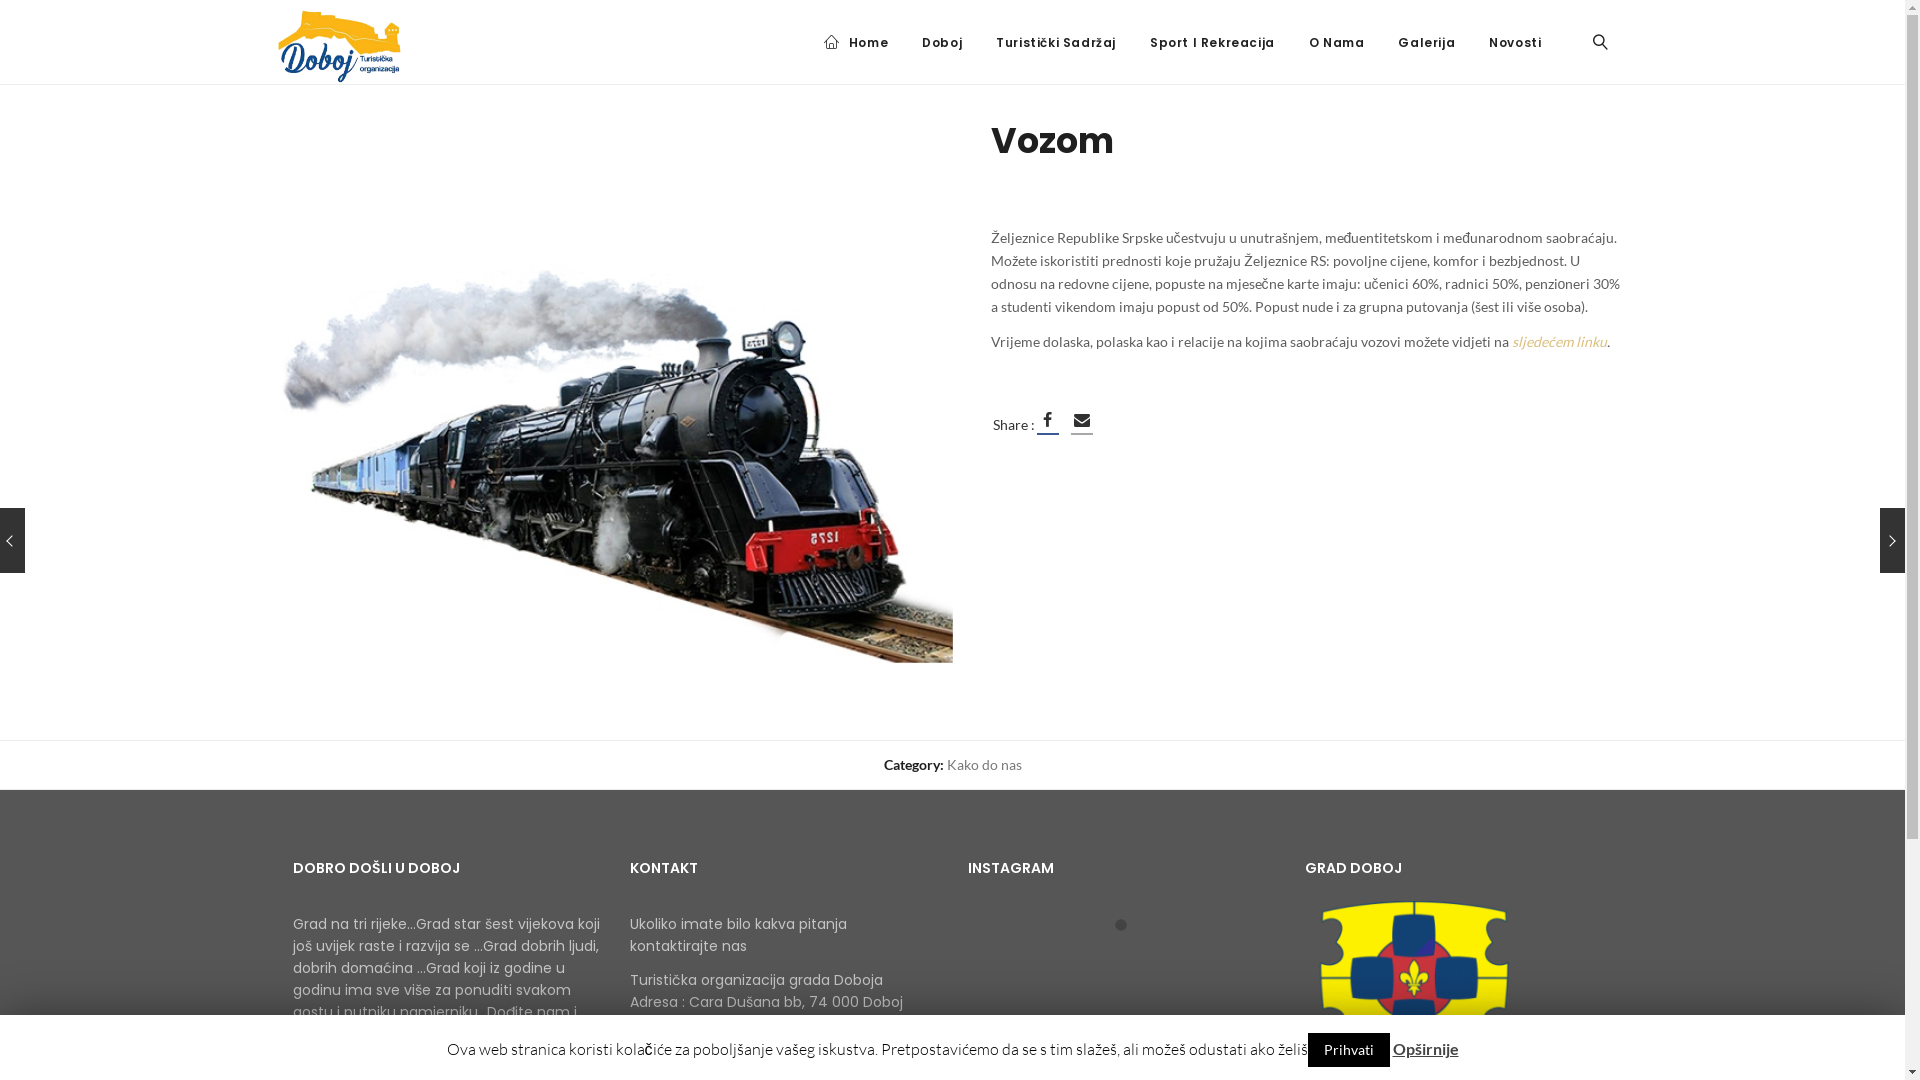  Describe the element at coordinates (984, 764) in the screenshot. I see `Kako do nas` at that location.